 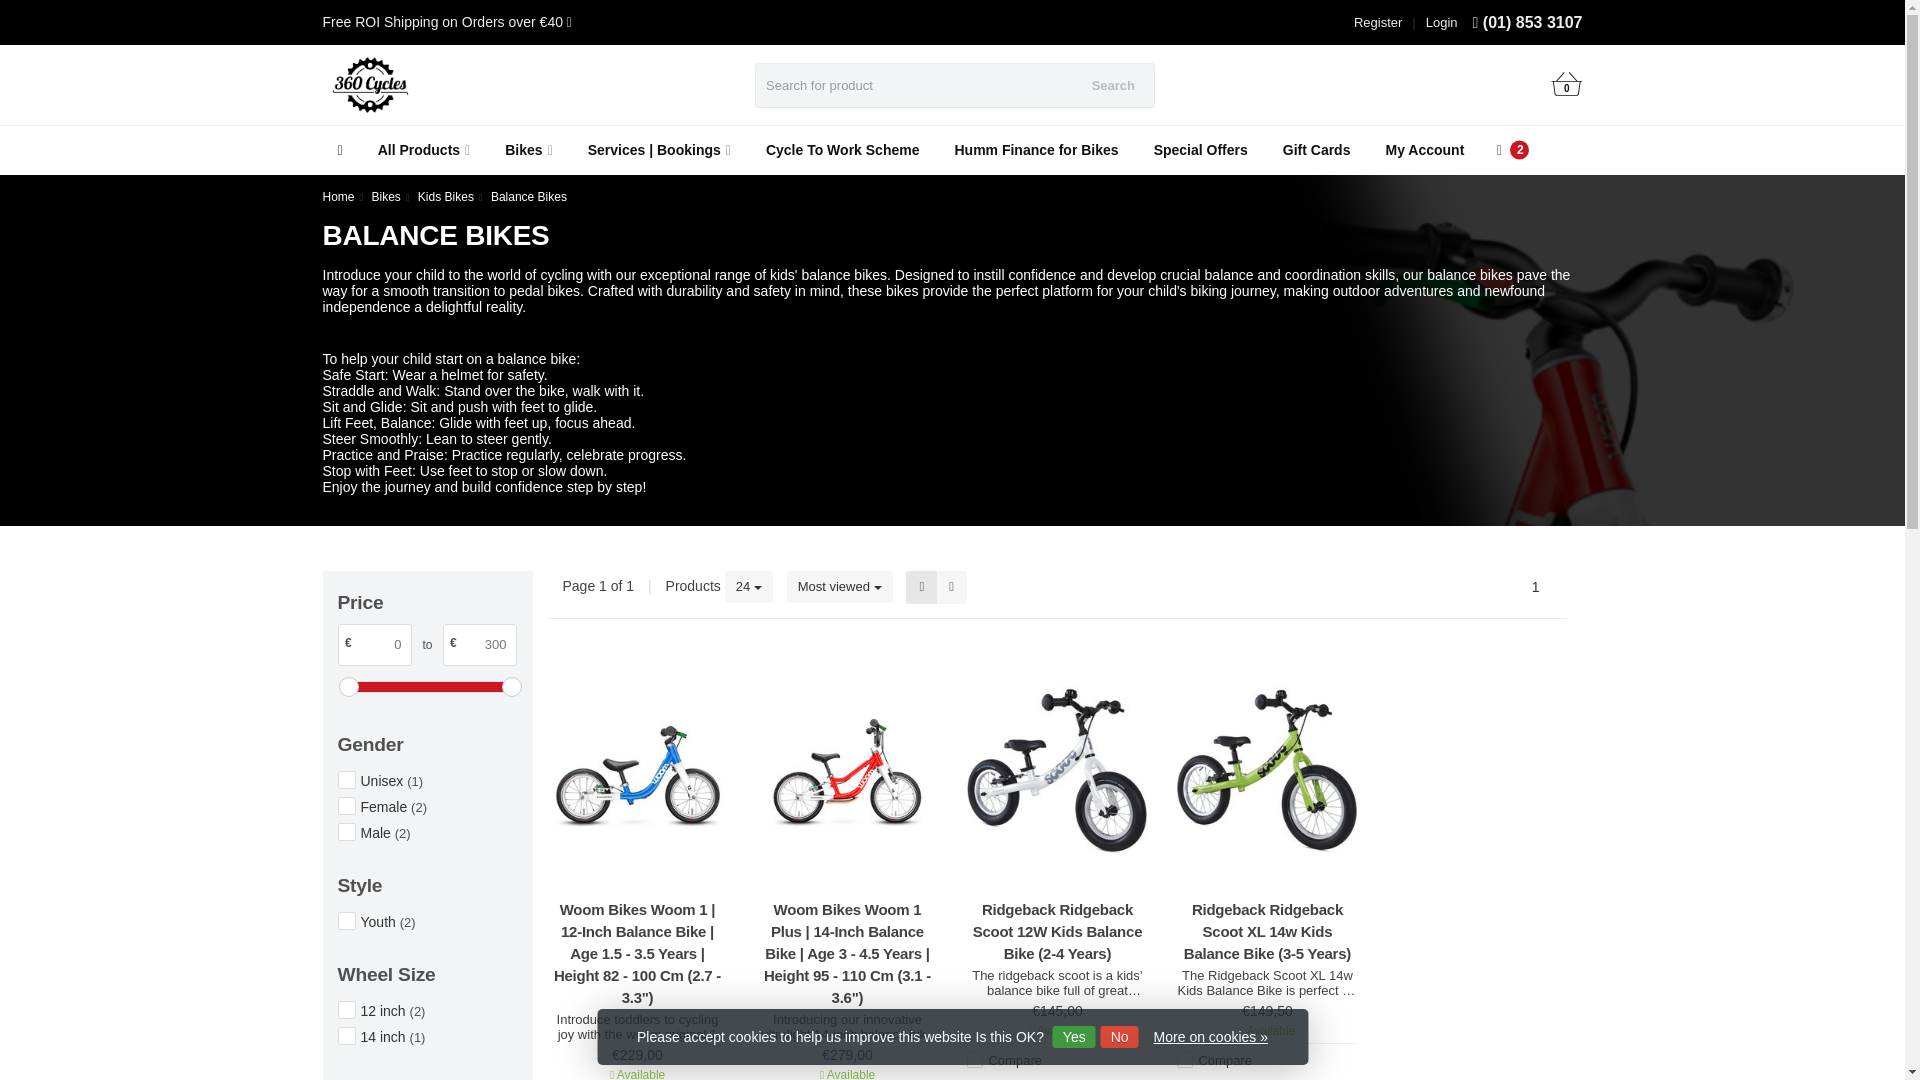 What do you see at coordinates (424, 150) in the screenshot?
I see `All Products` at bounding box center [424, 150].